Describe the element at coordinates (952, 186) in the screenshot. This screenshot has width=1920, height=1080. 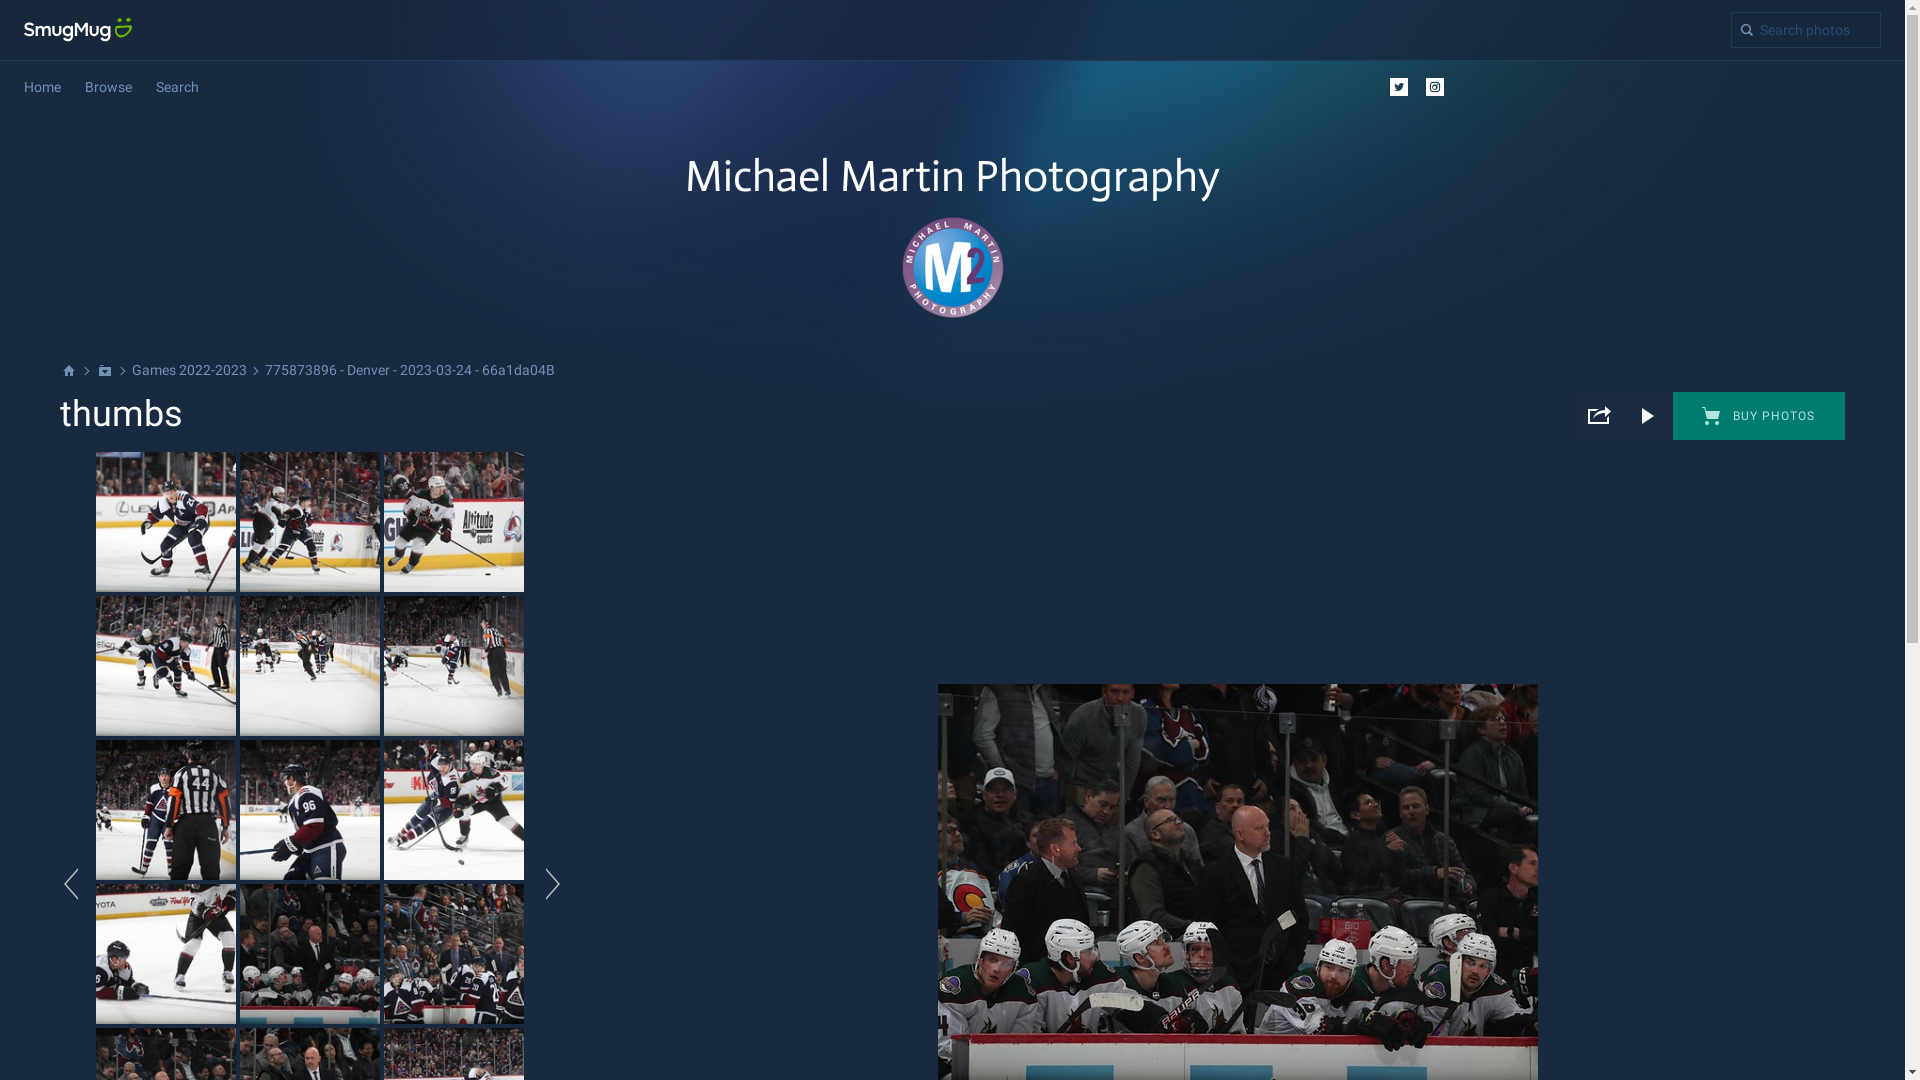
I see `Michael Martin Photography` at that location.